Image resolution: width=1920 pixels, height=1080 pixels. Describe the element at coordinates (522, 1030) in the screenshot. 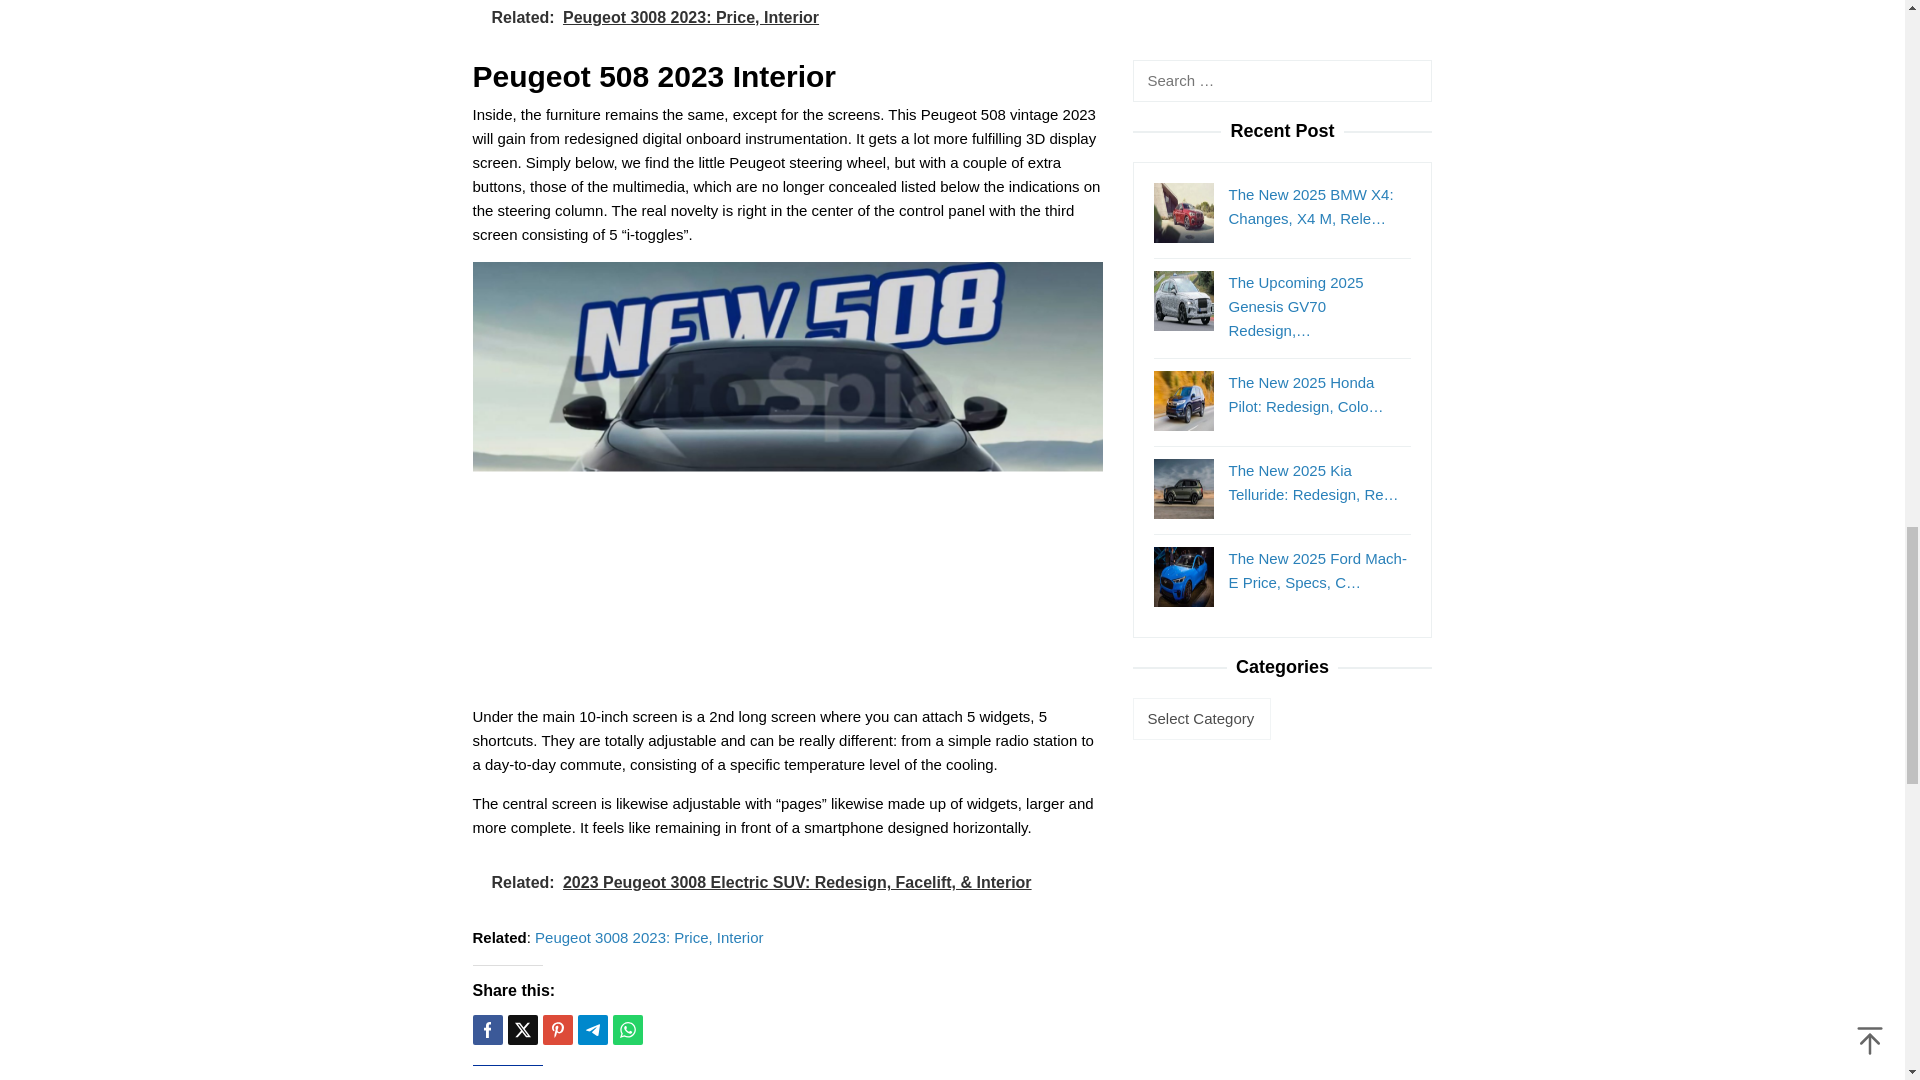

I see `Tweet this` at that location.